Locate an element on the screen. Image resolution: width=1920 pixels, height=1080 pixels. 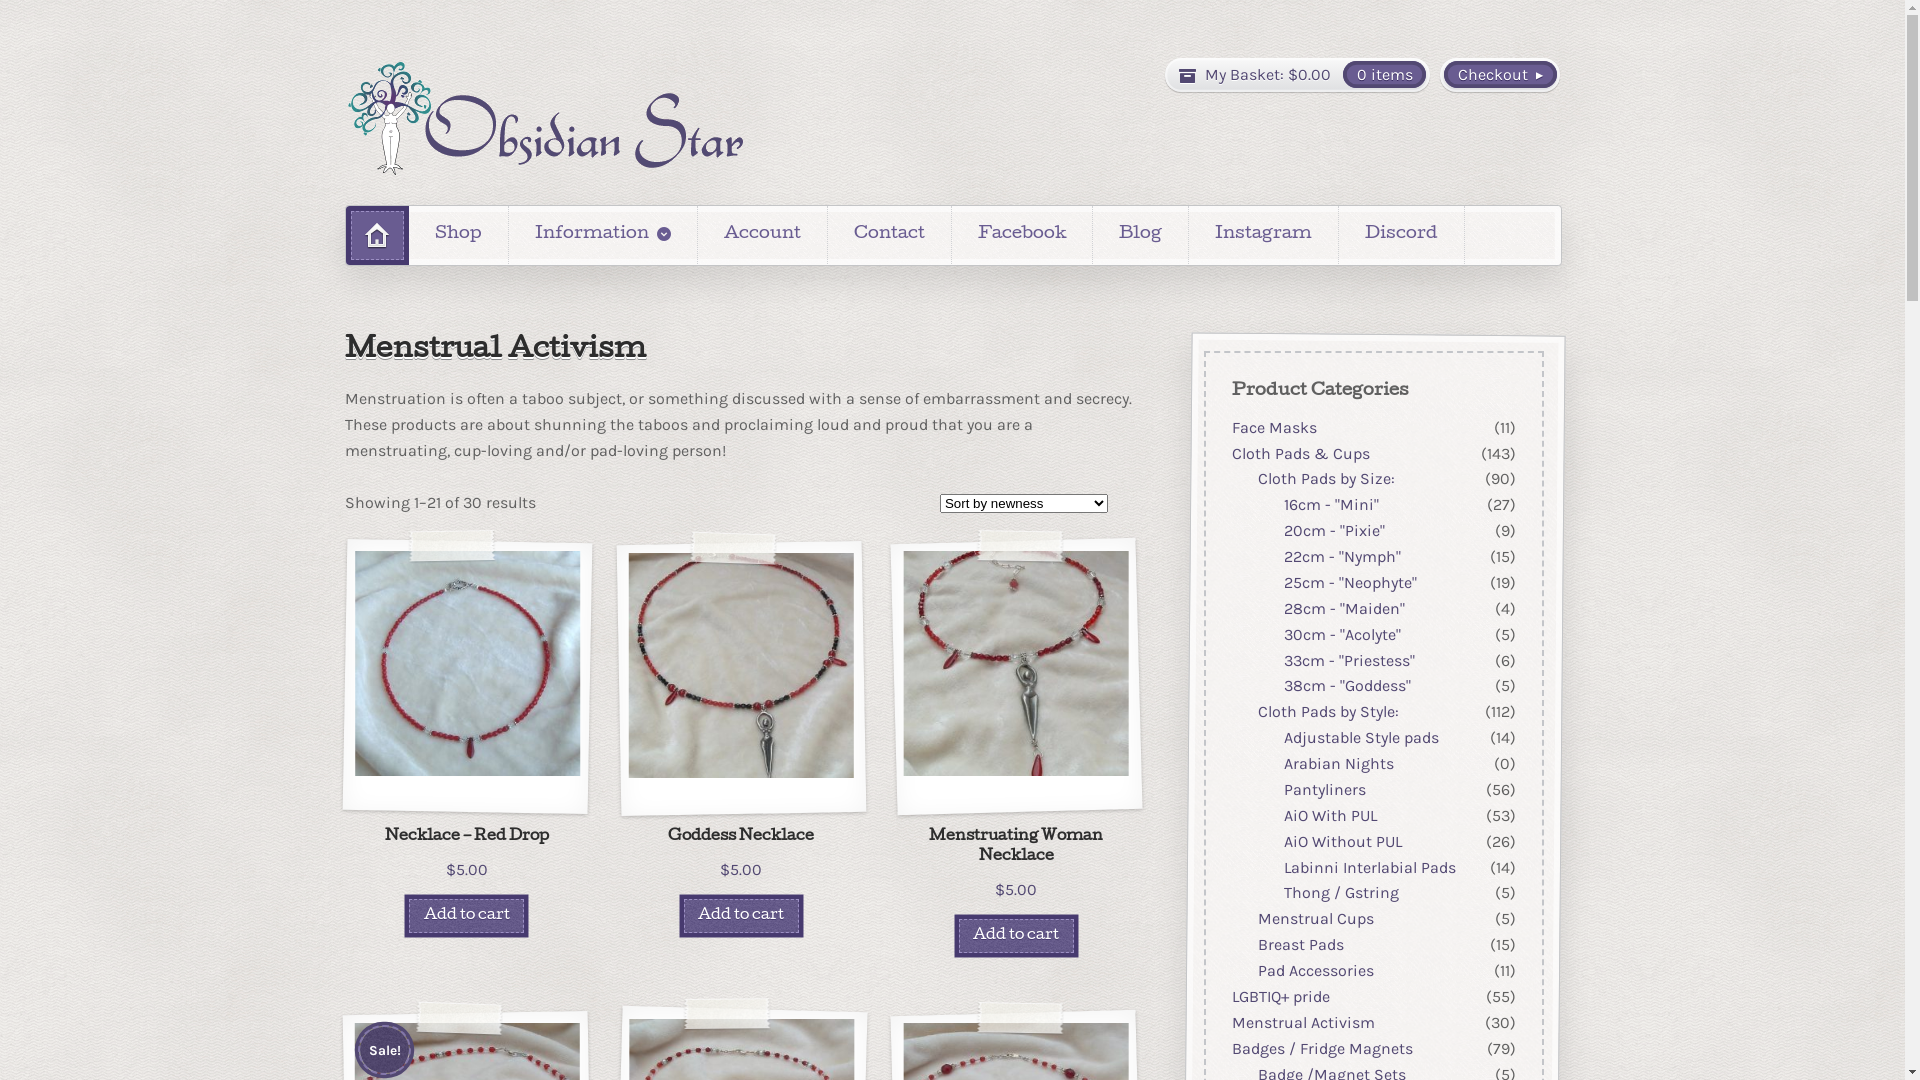
Account is located at coordinates (762, 235).